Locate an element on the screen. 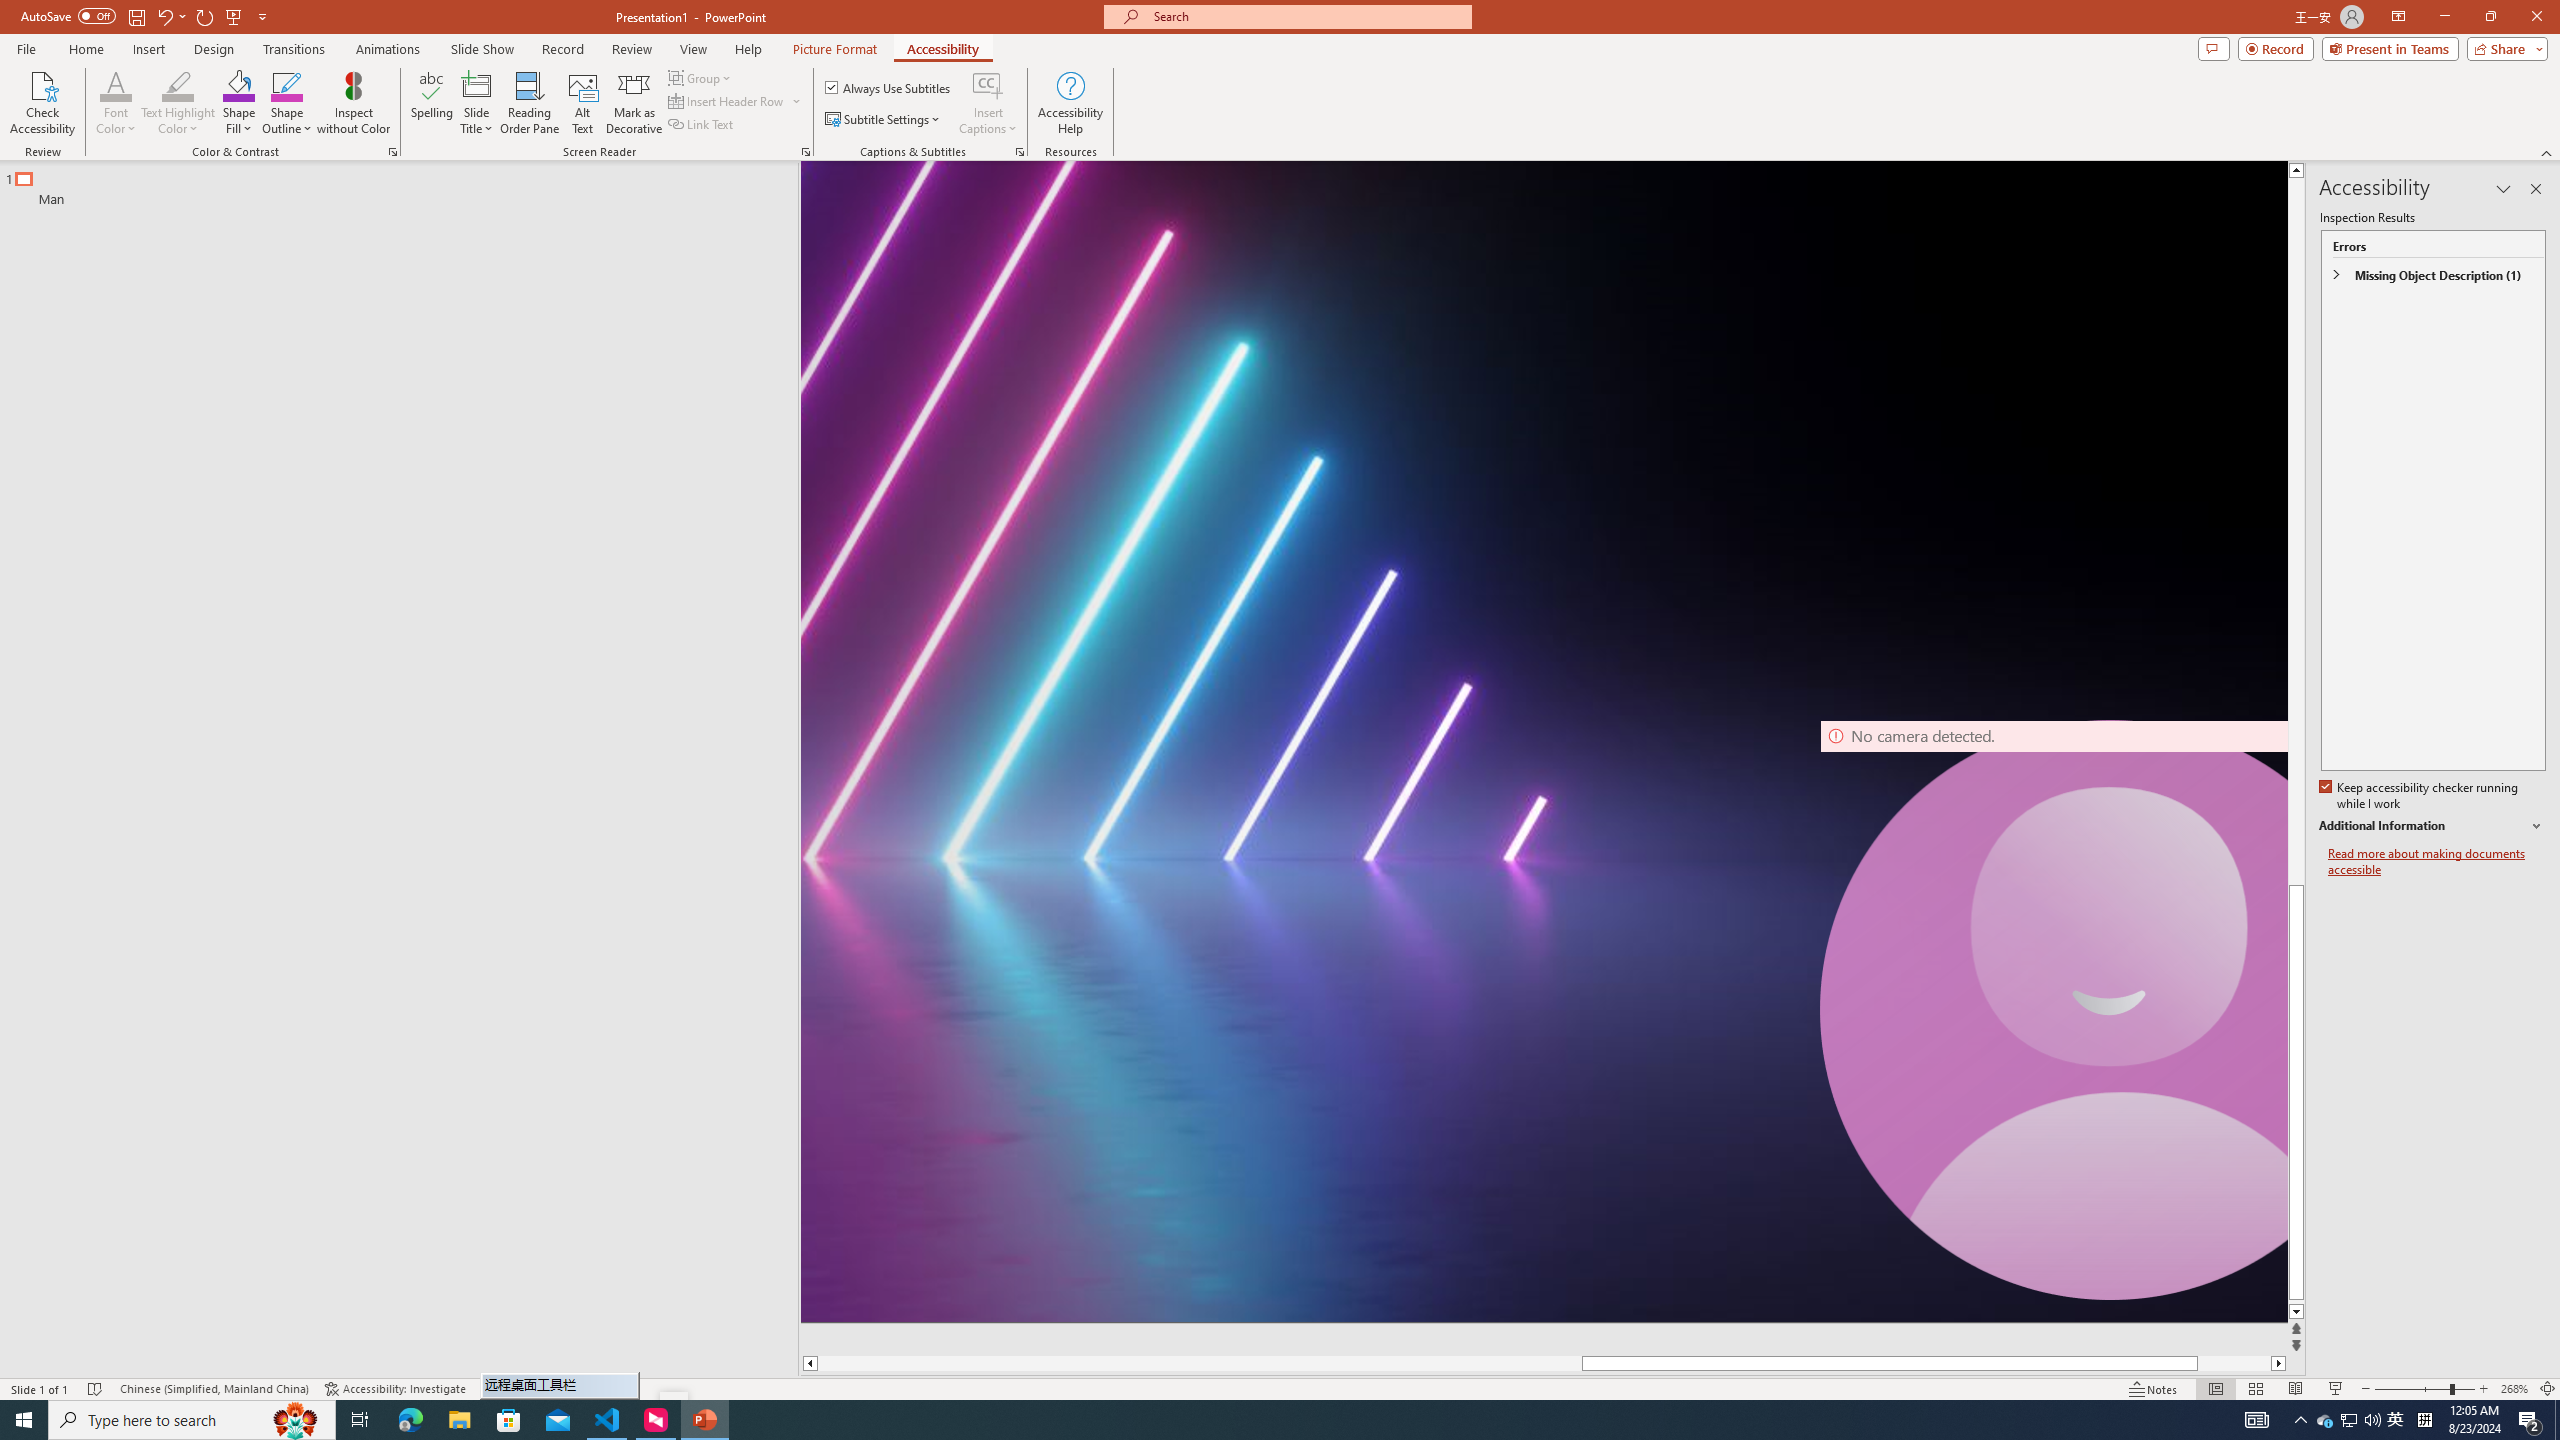 The width and height of the screenshot is (2560, 1440). Share is located at coordinates (2504, 48).